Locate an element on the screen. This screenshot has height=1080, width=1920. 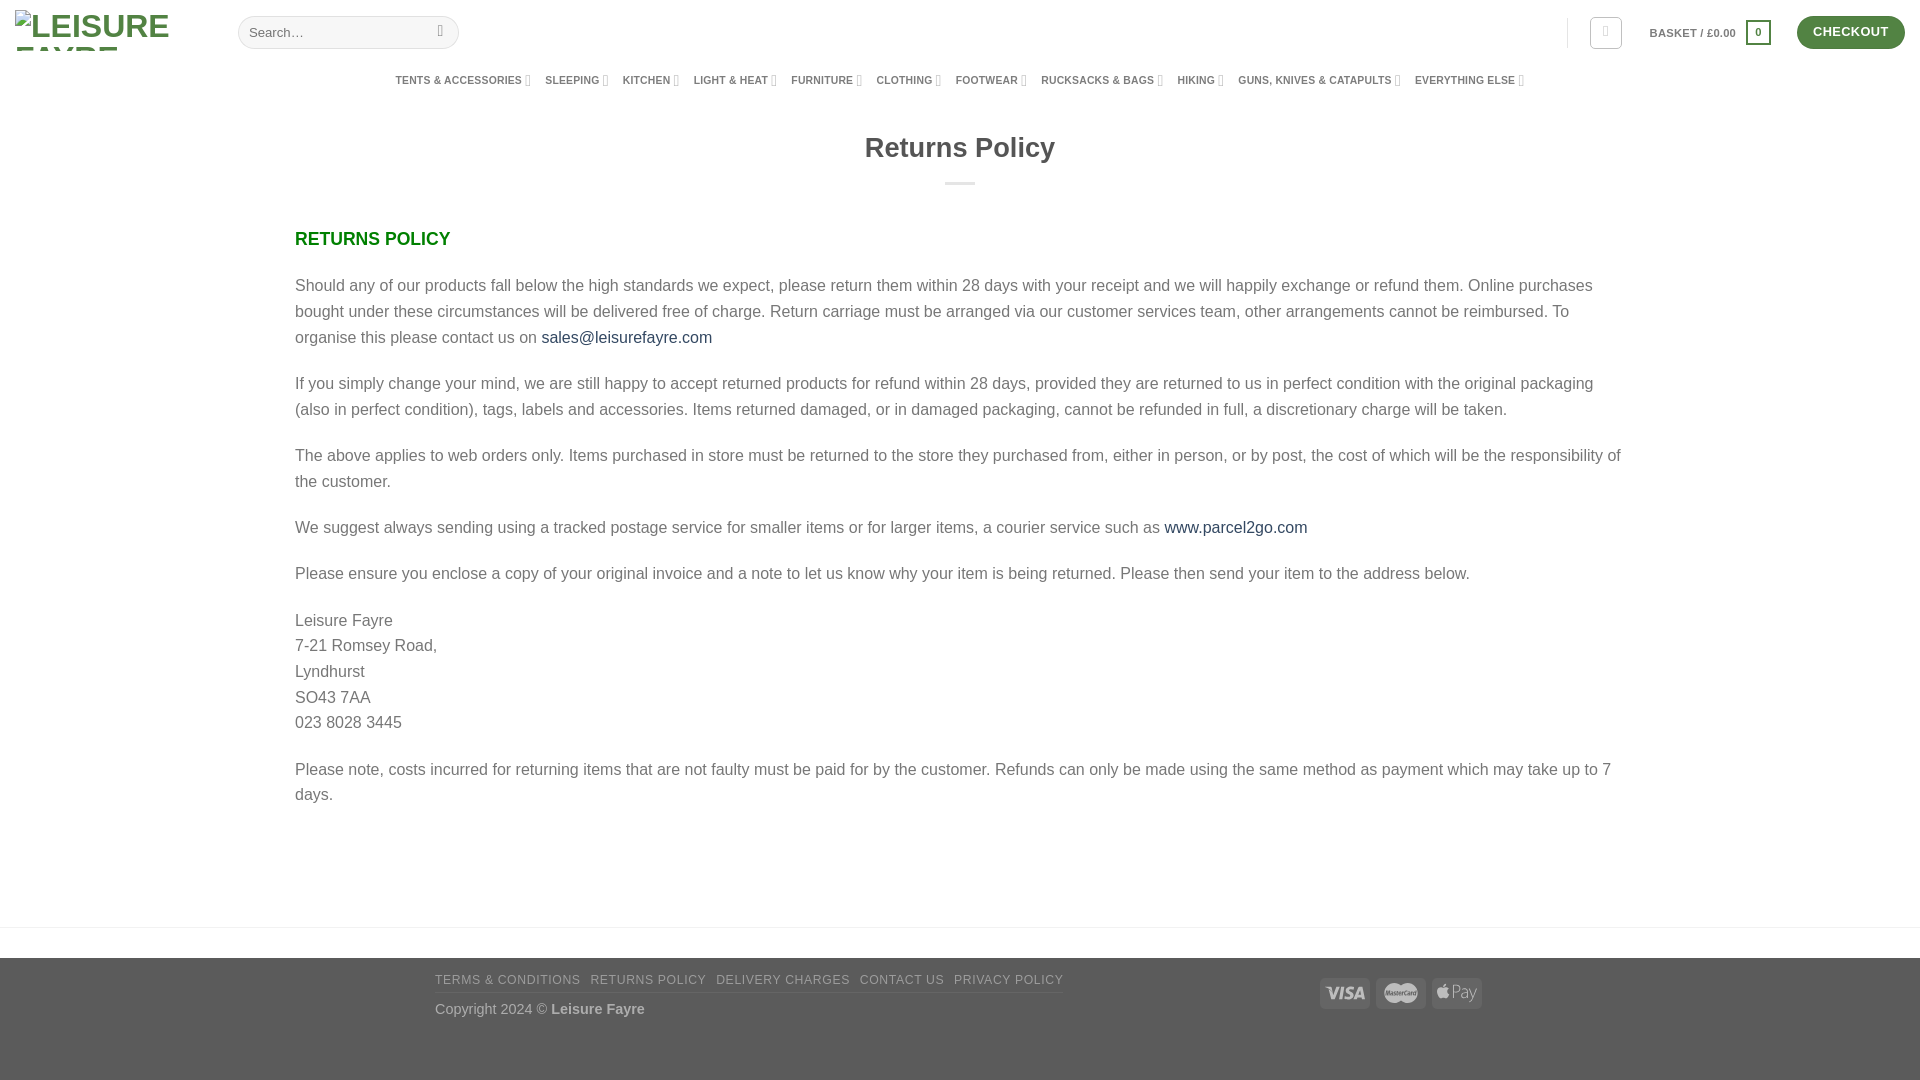
Search is located at coordinates (440, 32).